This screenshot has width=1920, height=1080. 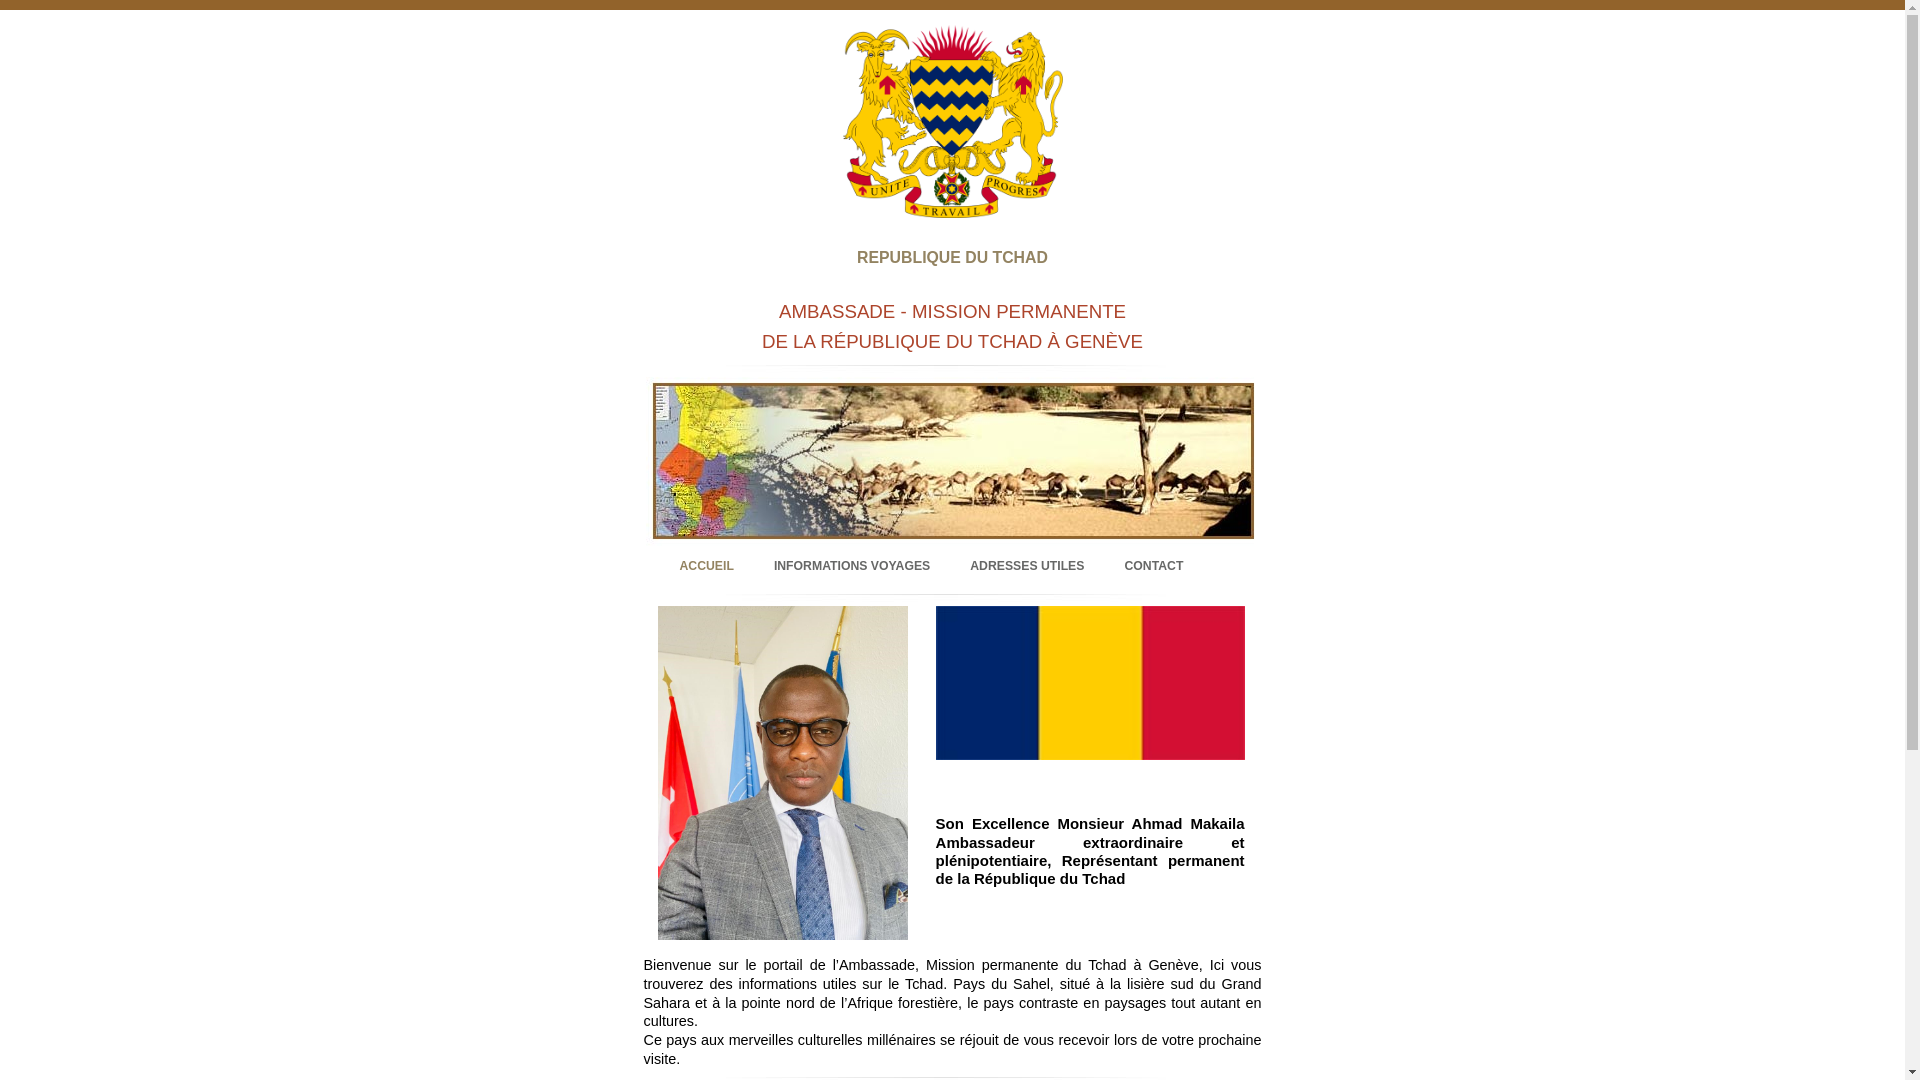 I want to click on ADRESSES UTILES, so click(x=1027, y=566).